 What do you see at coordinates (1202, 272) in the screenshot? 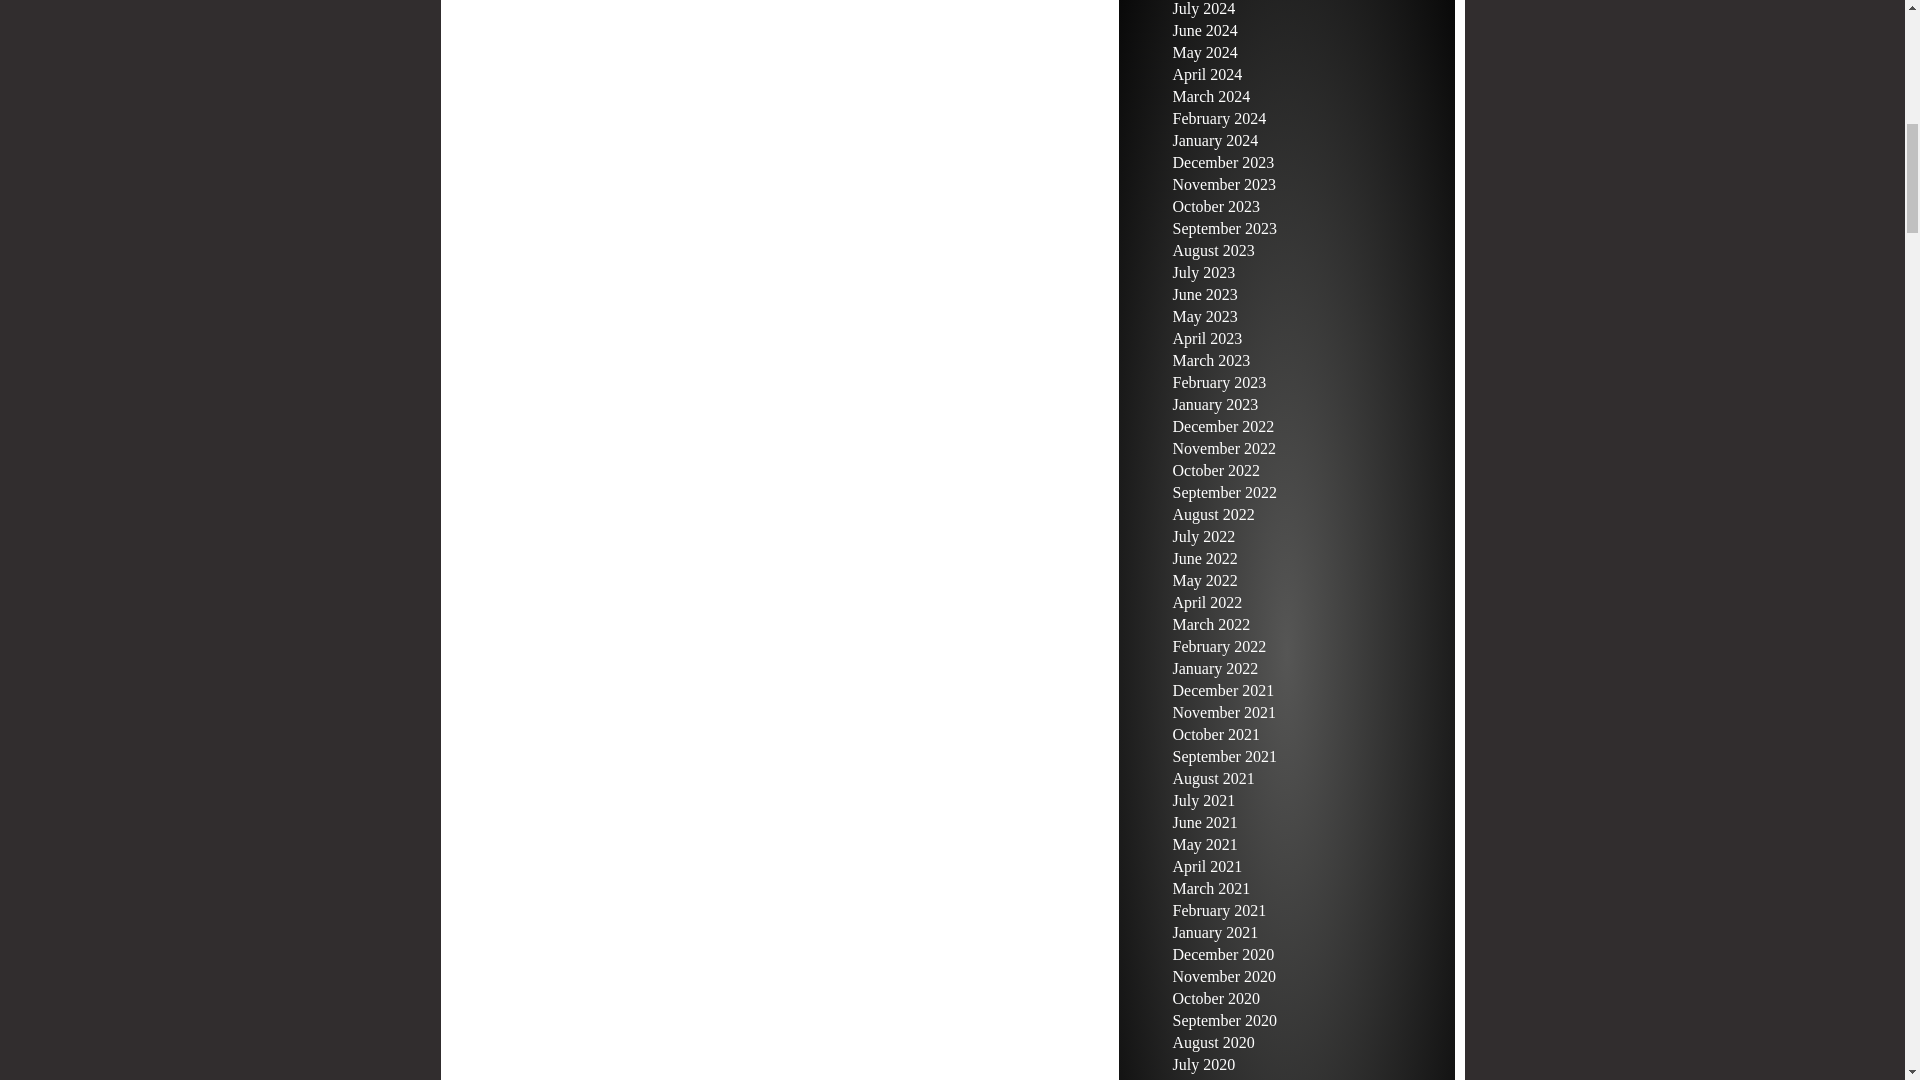
I see `July 2023` at bounding box center [1202, 272].